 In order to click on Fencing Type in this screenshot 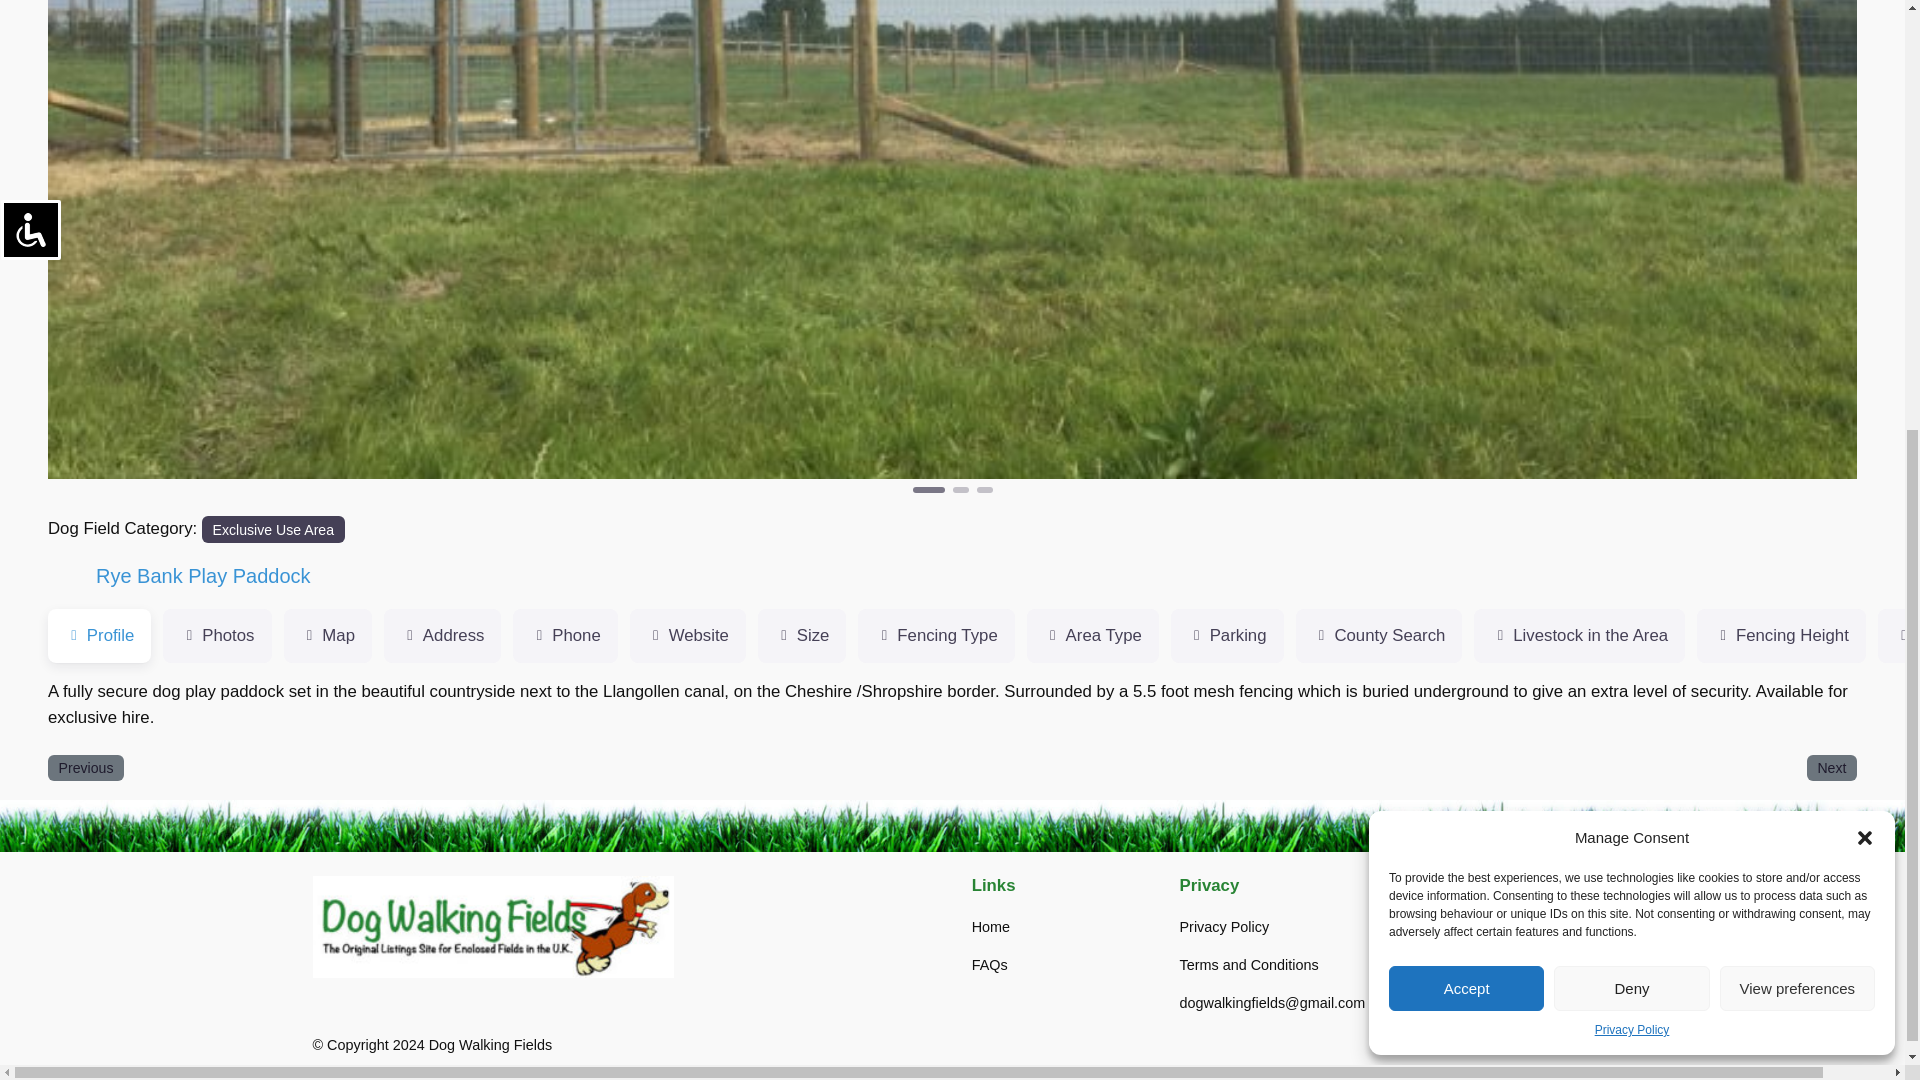, I will do `click(936, 636)`.